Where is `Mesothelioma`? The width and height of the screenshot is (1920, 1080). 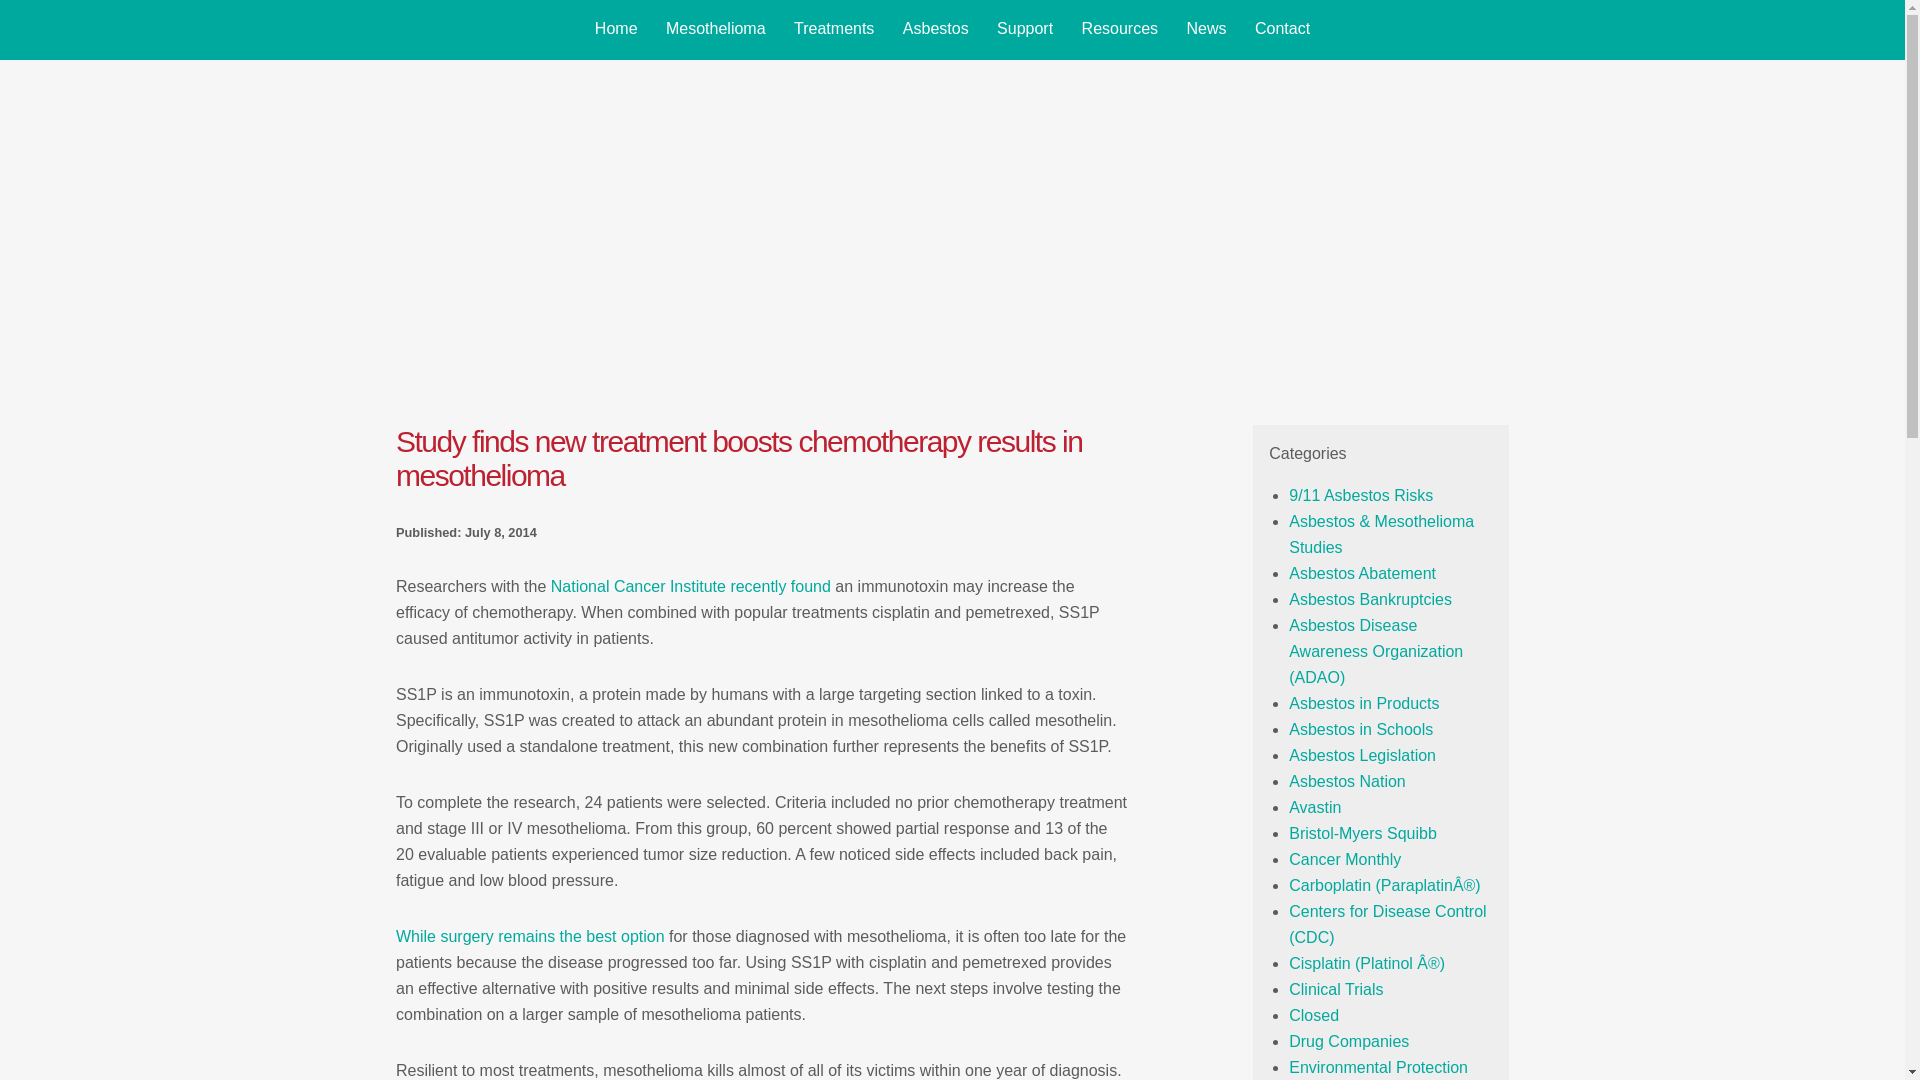 Mesothelioma is located at coordinates (716, 29).